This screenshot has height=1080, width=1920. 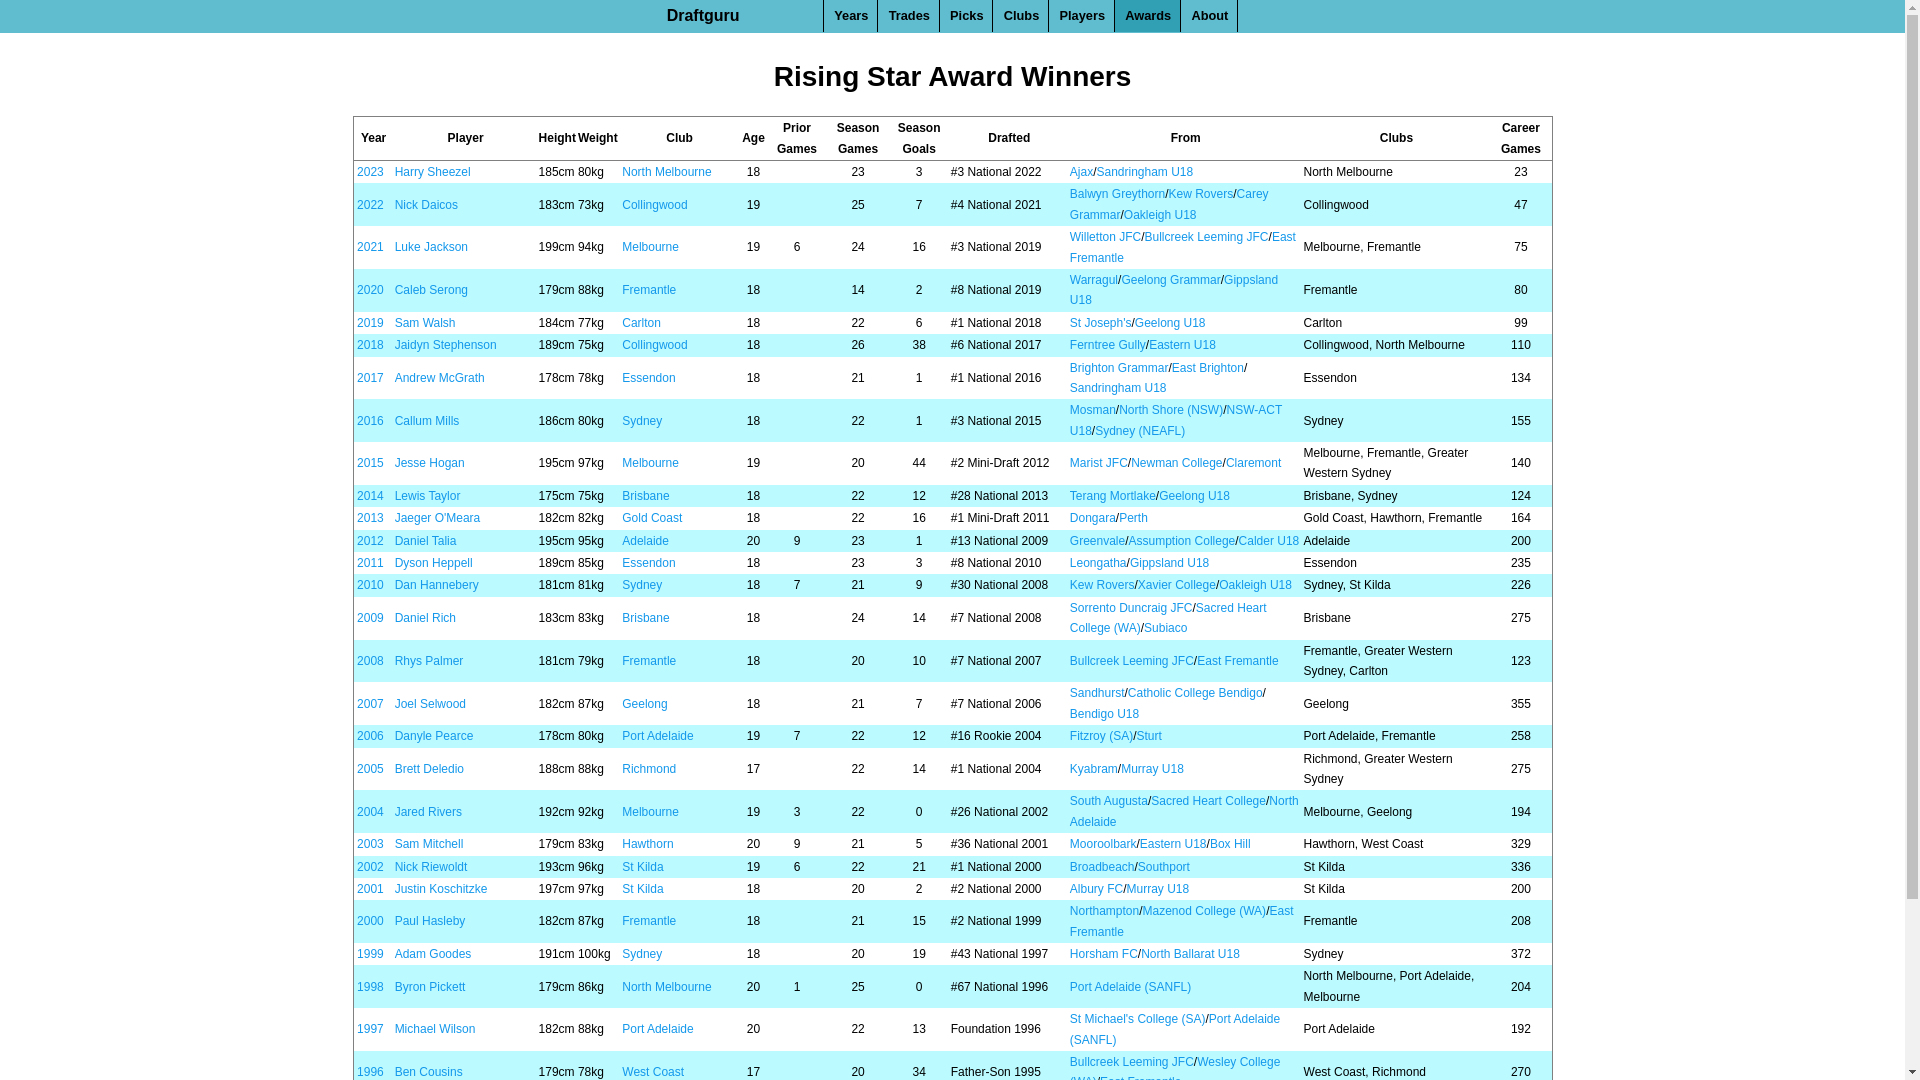 I want to click on Geelong, so click(x=644, y=704).